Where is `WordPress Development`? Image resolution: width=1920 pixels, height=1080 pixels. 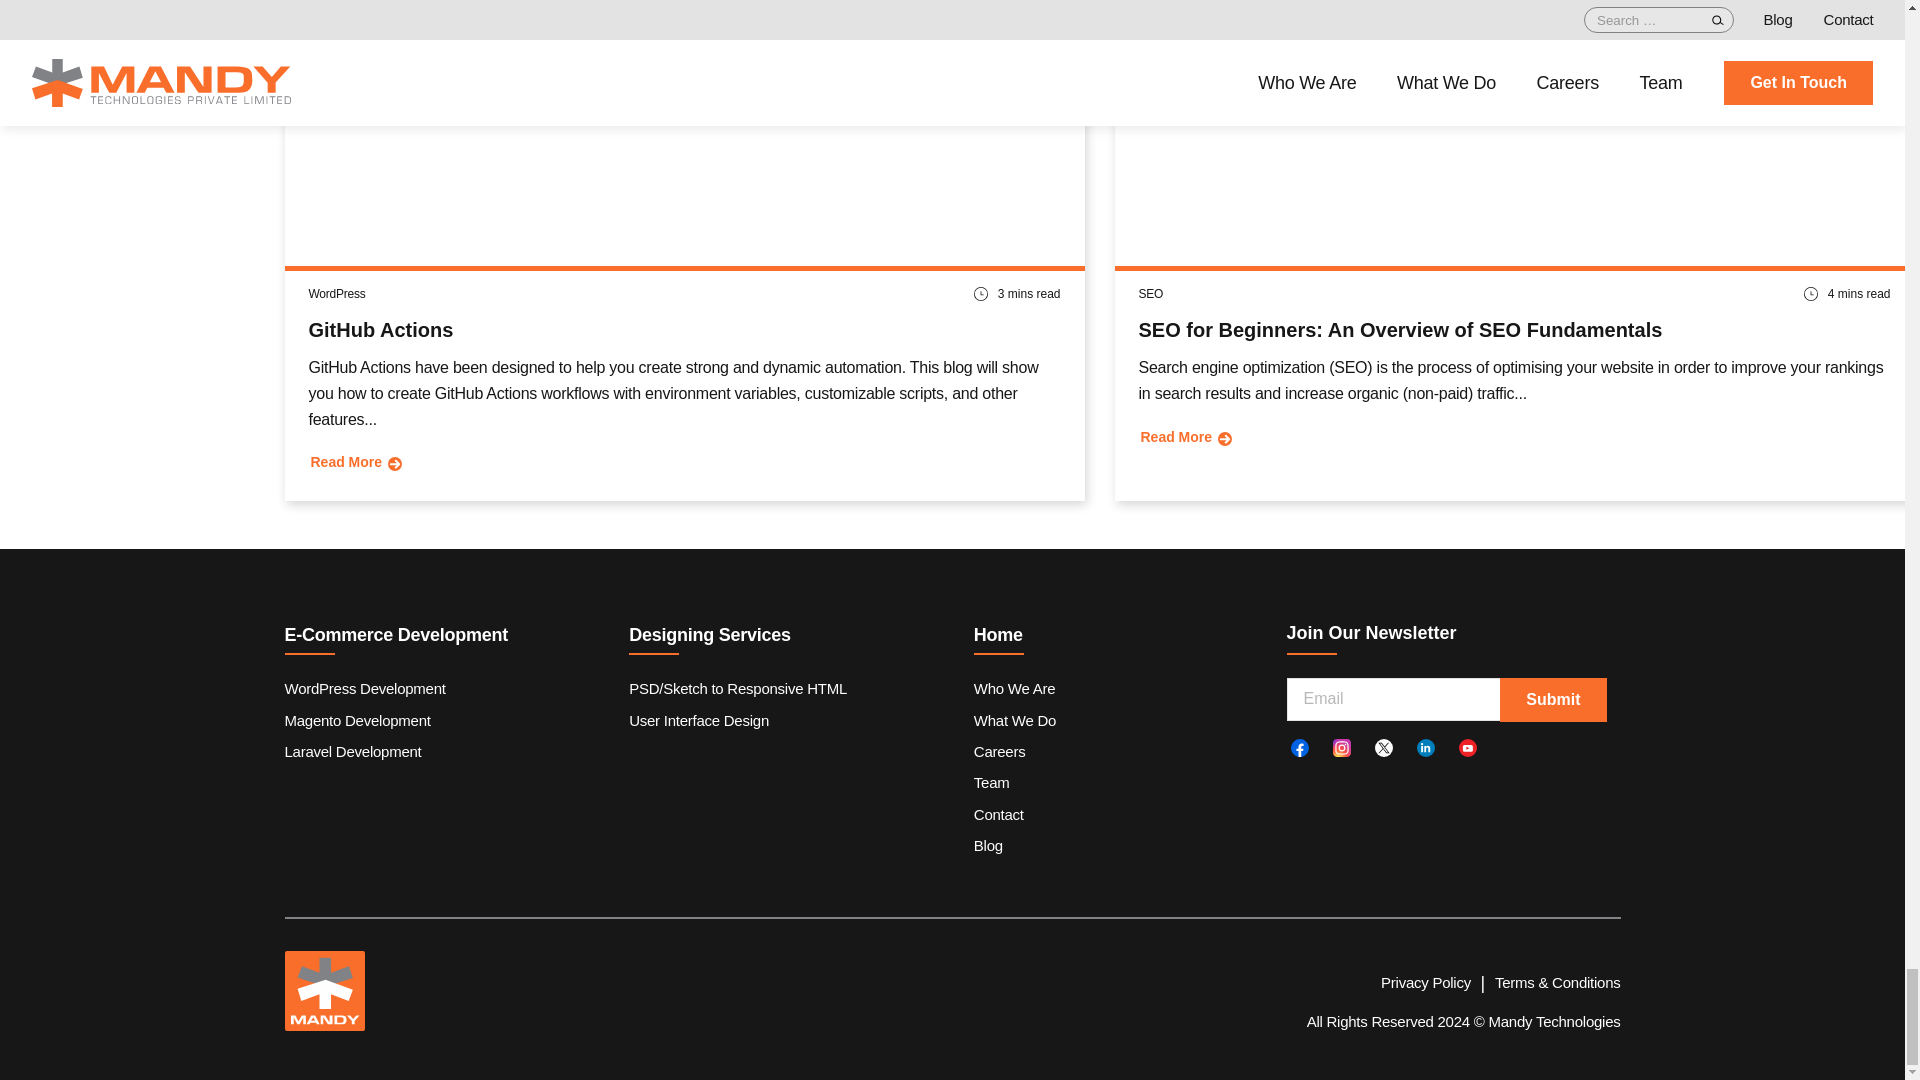
WordPress Development is located at coordinates (364, 688).